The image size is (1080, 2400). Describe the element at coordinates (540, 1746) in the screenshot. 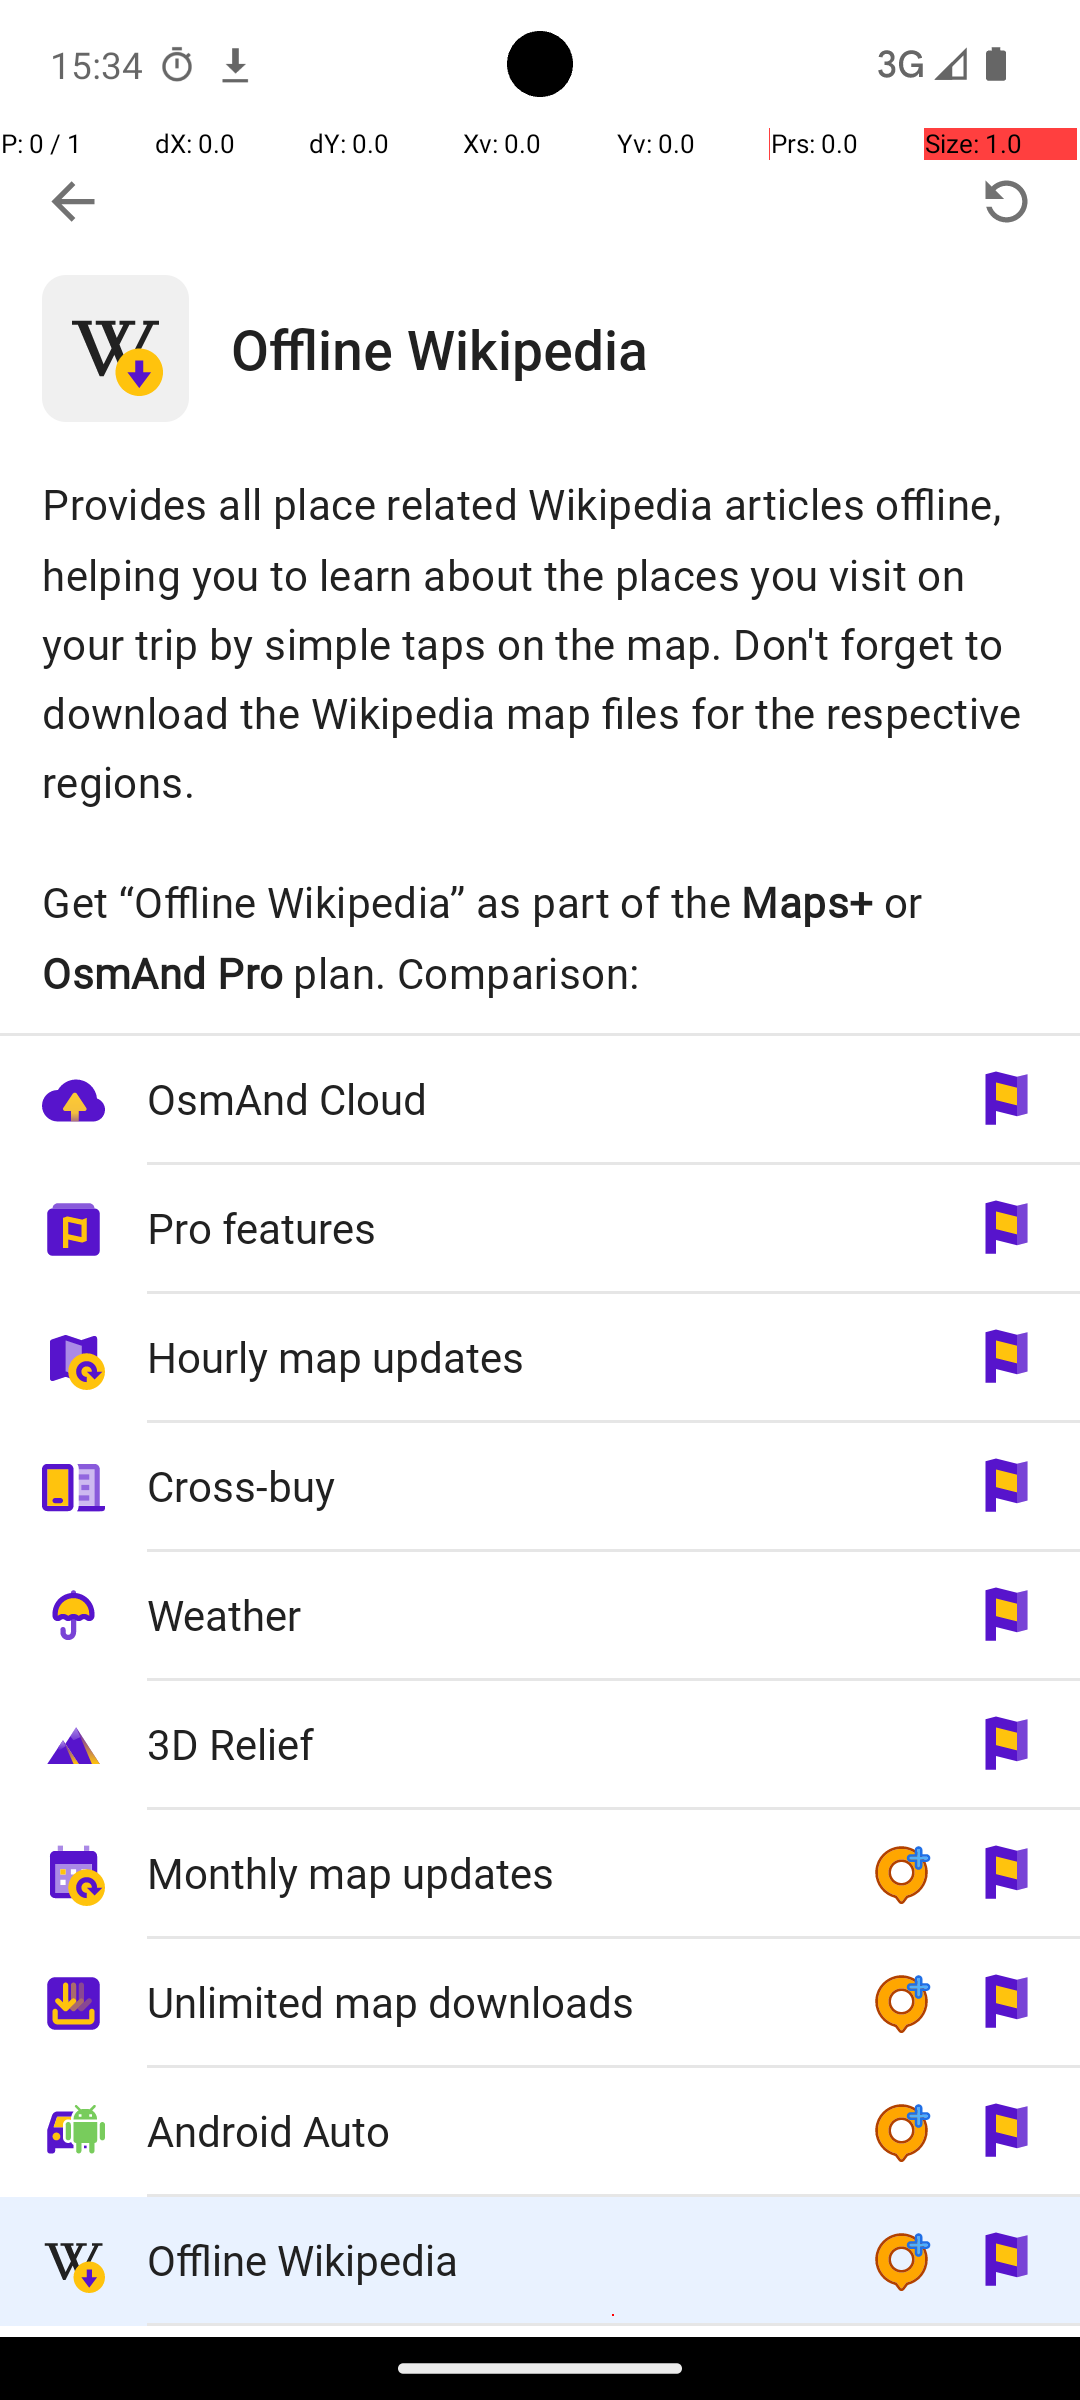

I see `3D Relief available as part of the OsmAnd Pro plan` at that location.